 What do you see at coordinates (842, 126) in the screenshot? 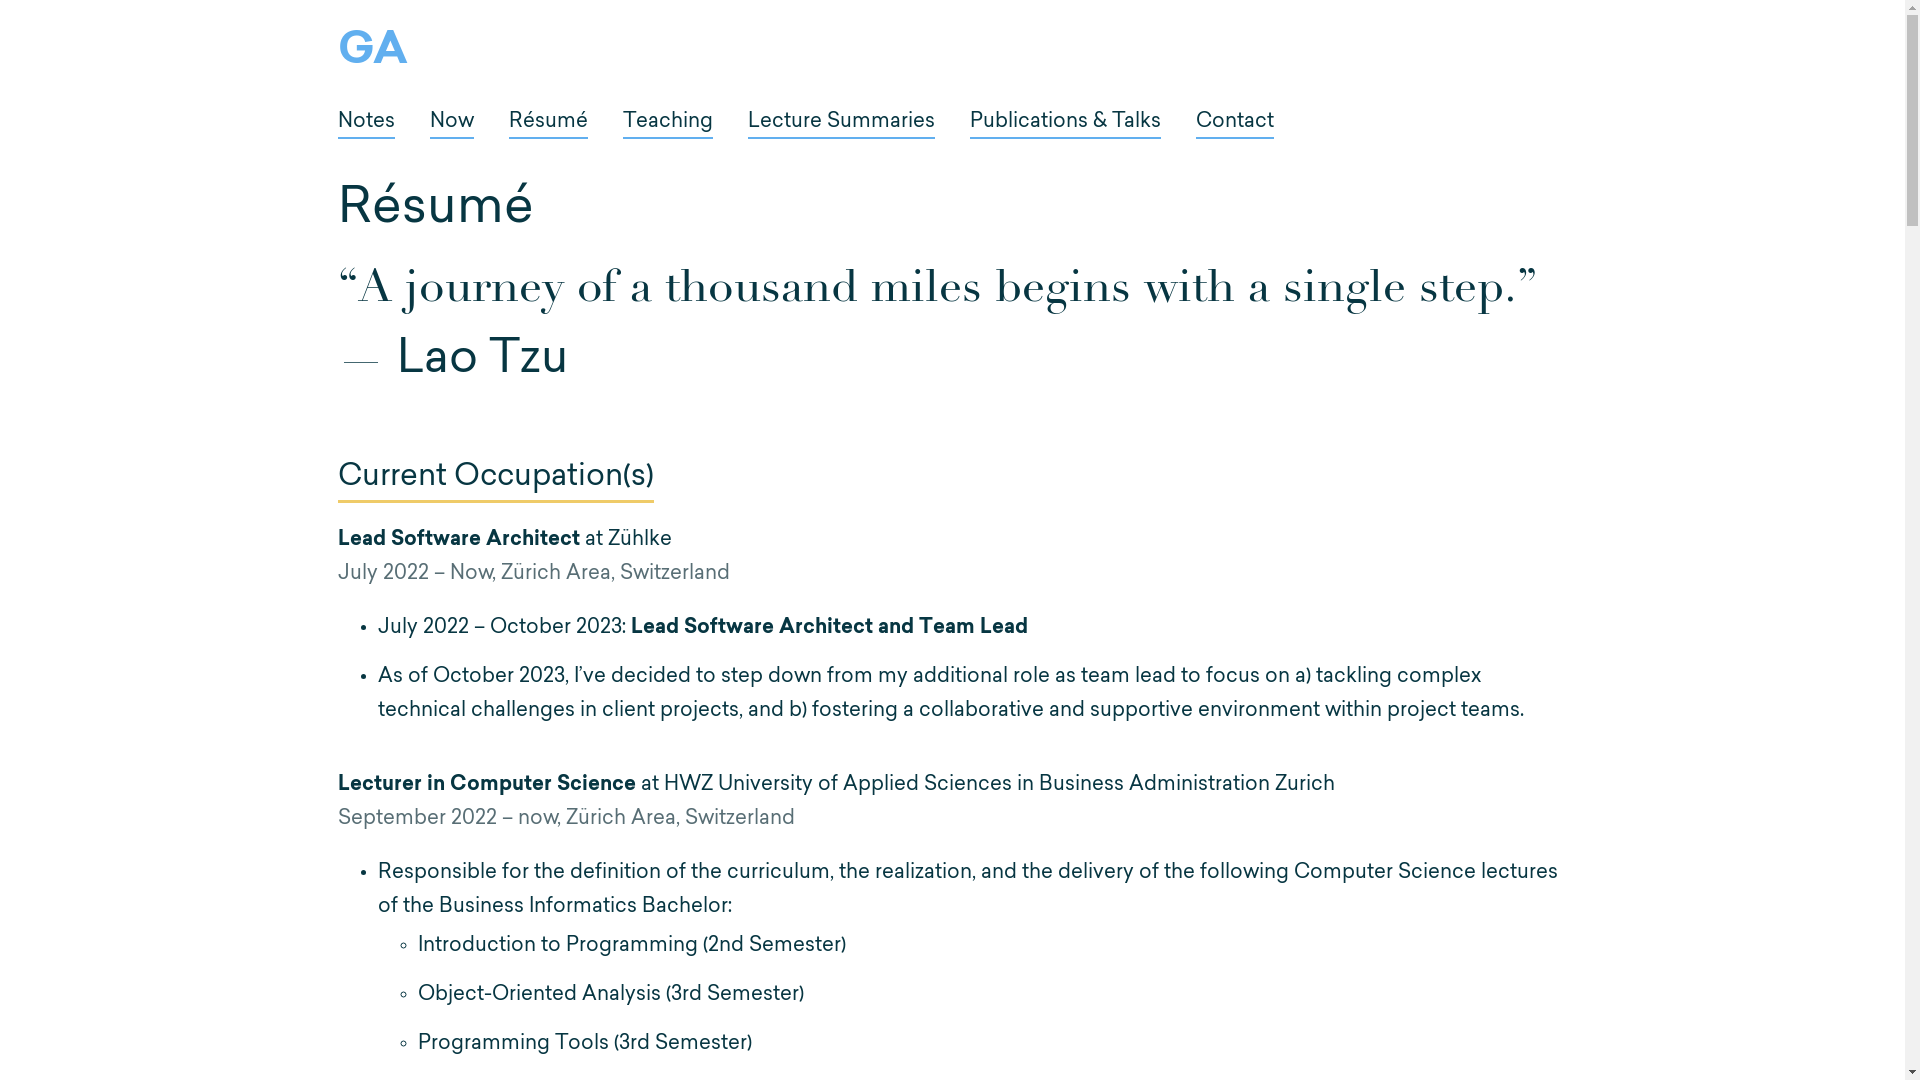
I see `Lecture Summaries` at bounding box center [842, 126].